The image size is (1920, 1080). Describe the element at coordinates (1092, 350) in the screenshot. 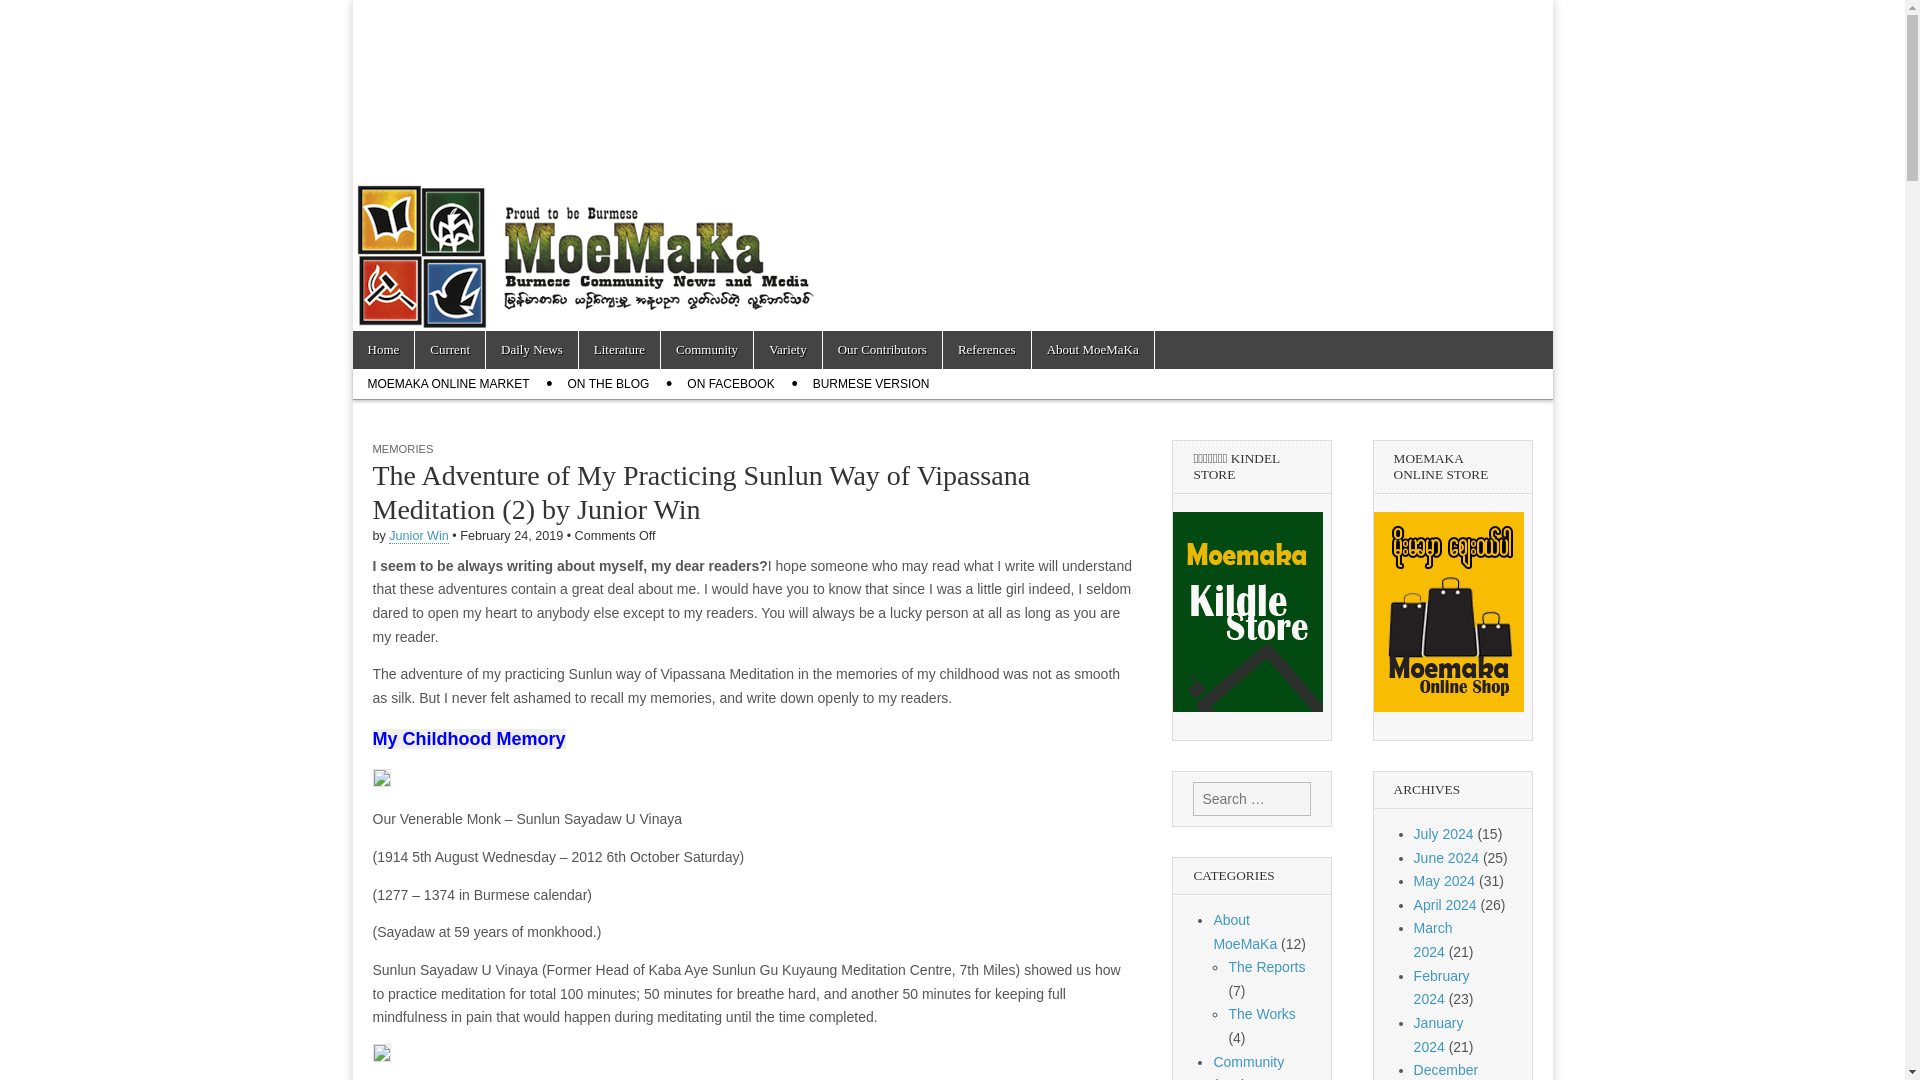

I see `About MoeMaKa` at that location.